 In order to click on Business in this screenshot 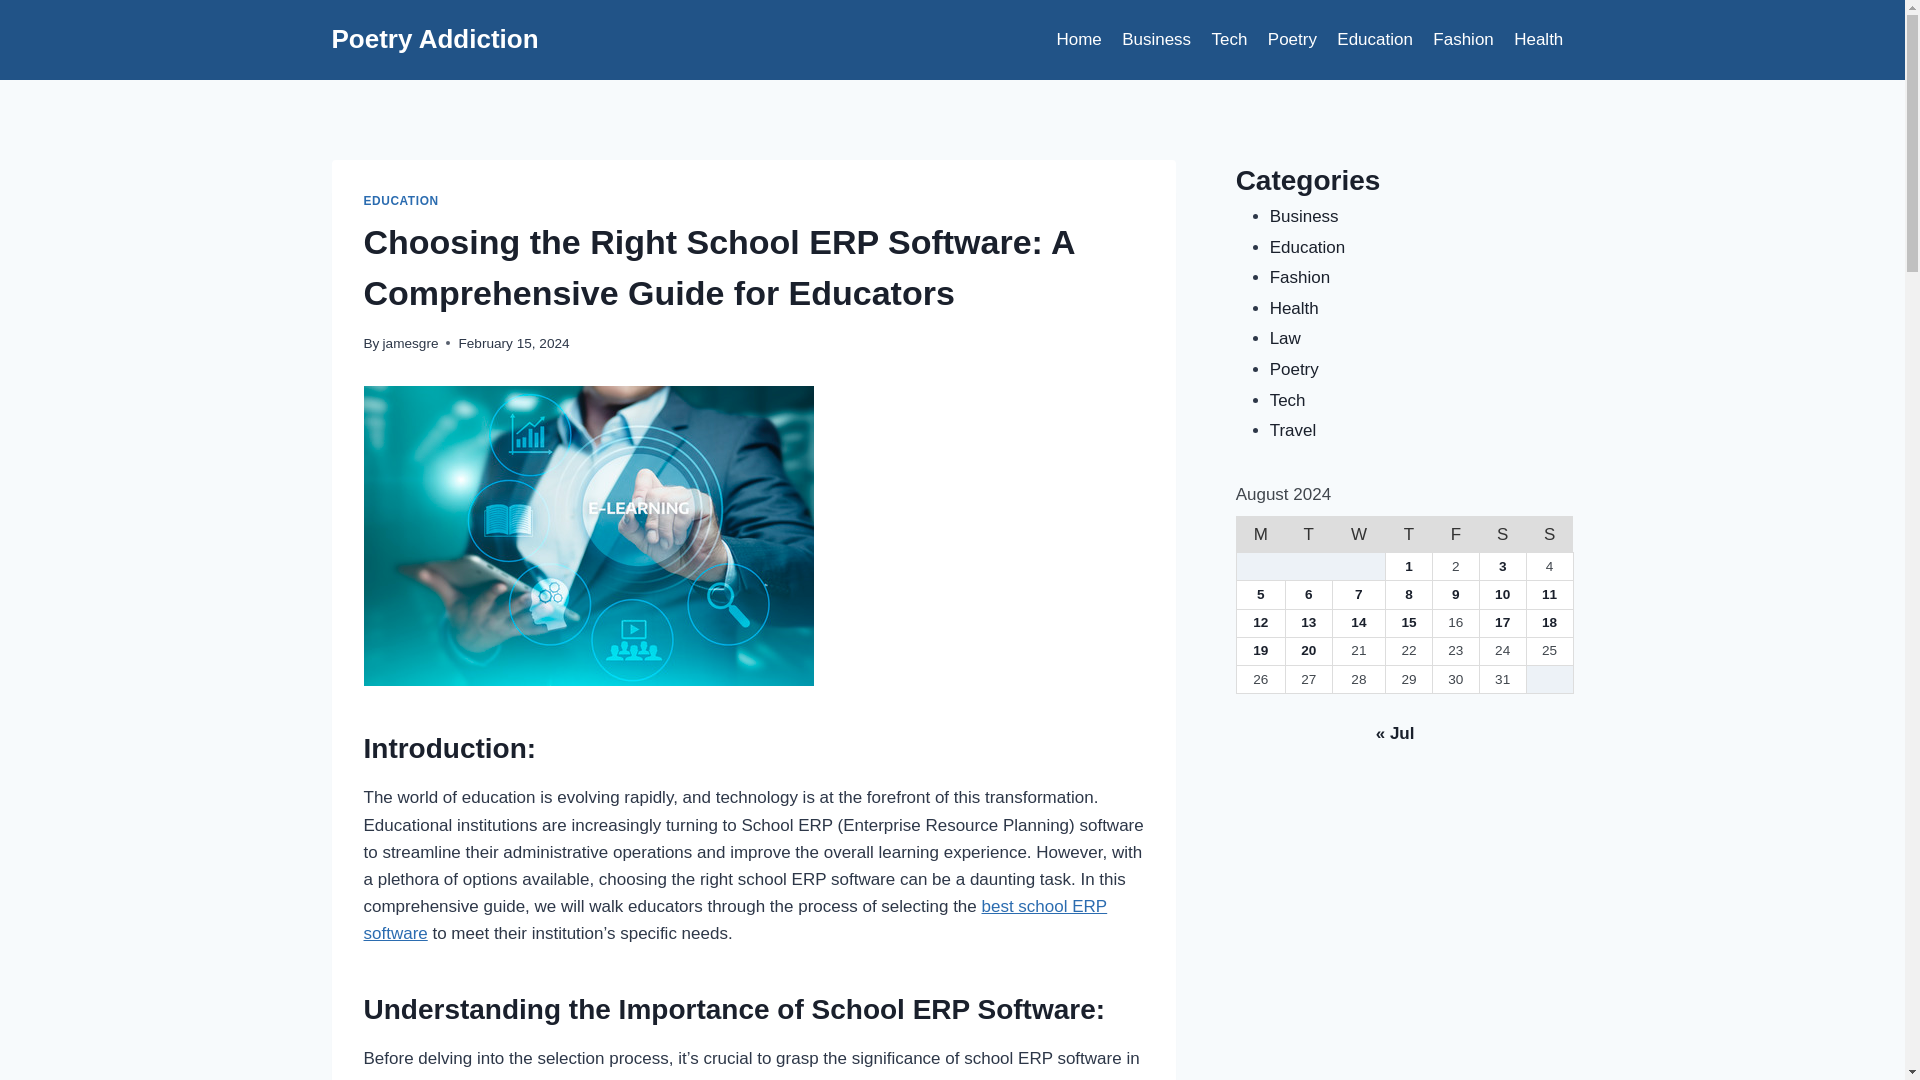, I will do `click(1156, 40)`.